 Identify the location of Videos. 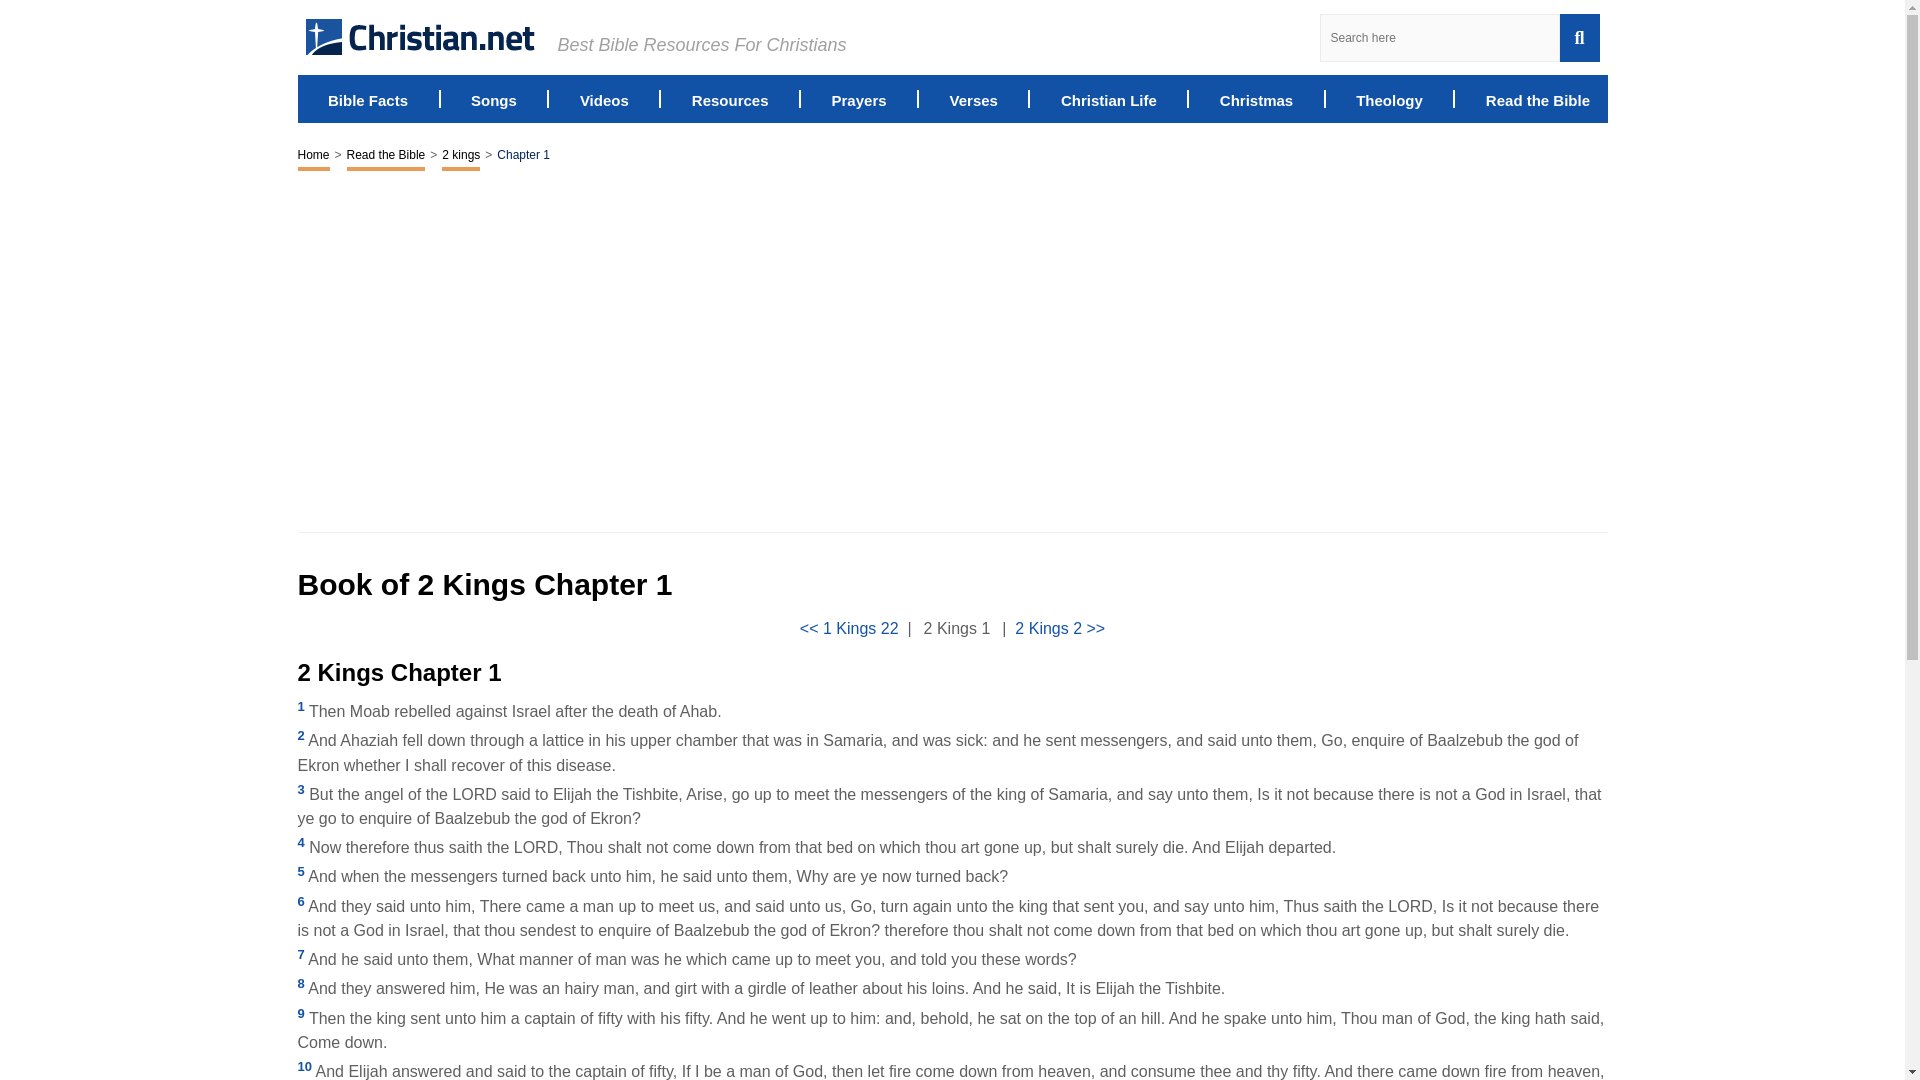
(604, 98).